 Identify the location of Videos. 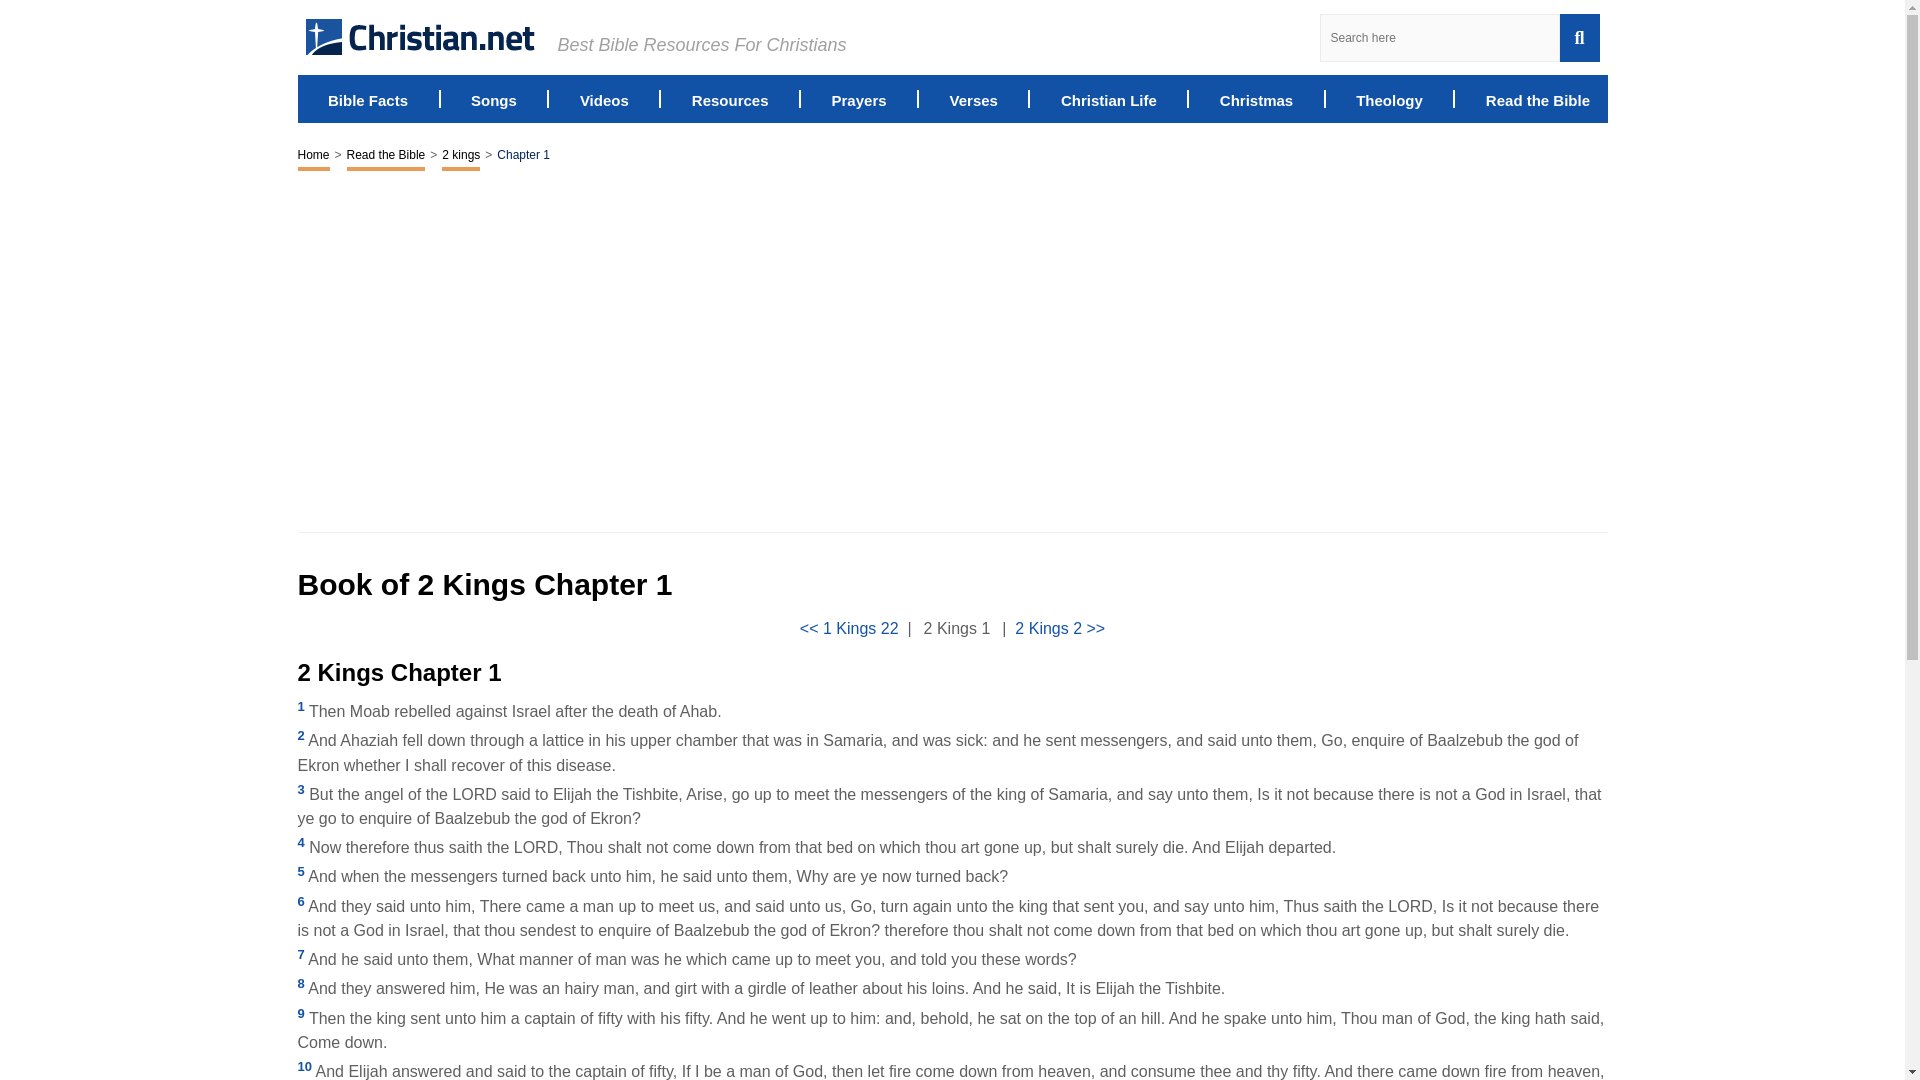
(604, 98).